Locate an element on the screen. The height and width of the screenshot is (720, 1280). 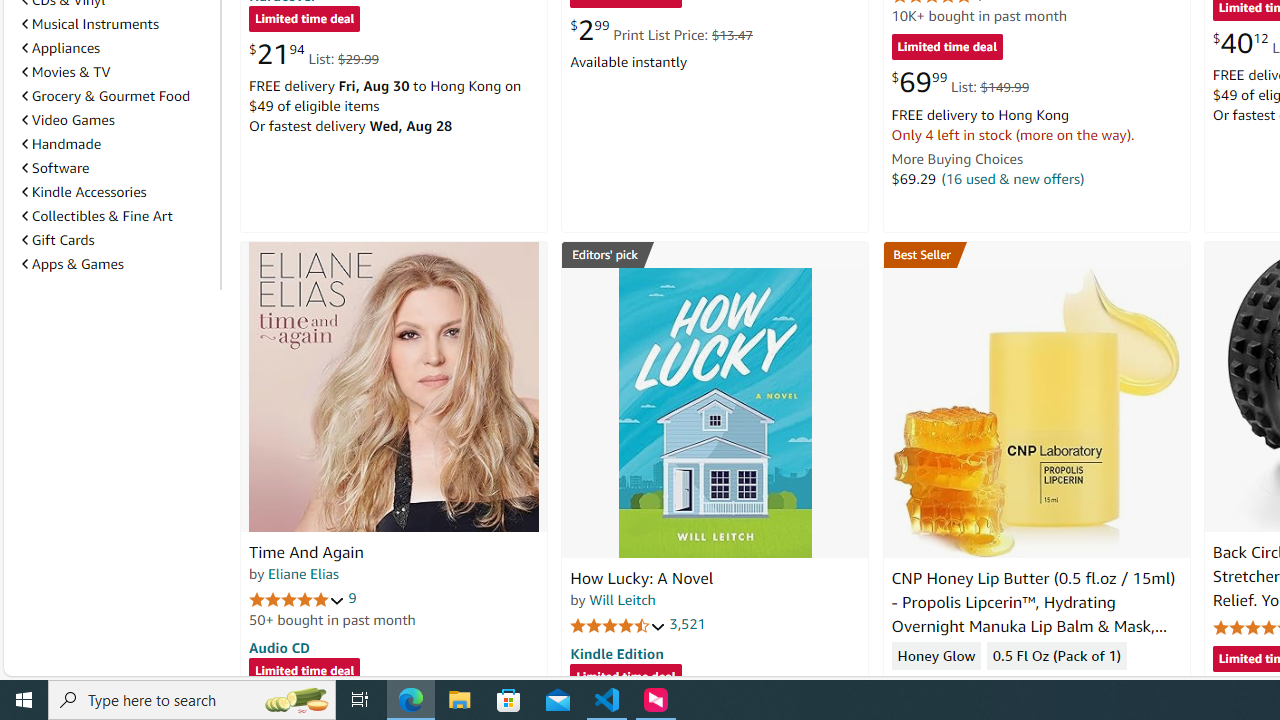
Gift Cards is located at coordinates (117, 239).